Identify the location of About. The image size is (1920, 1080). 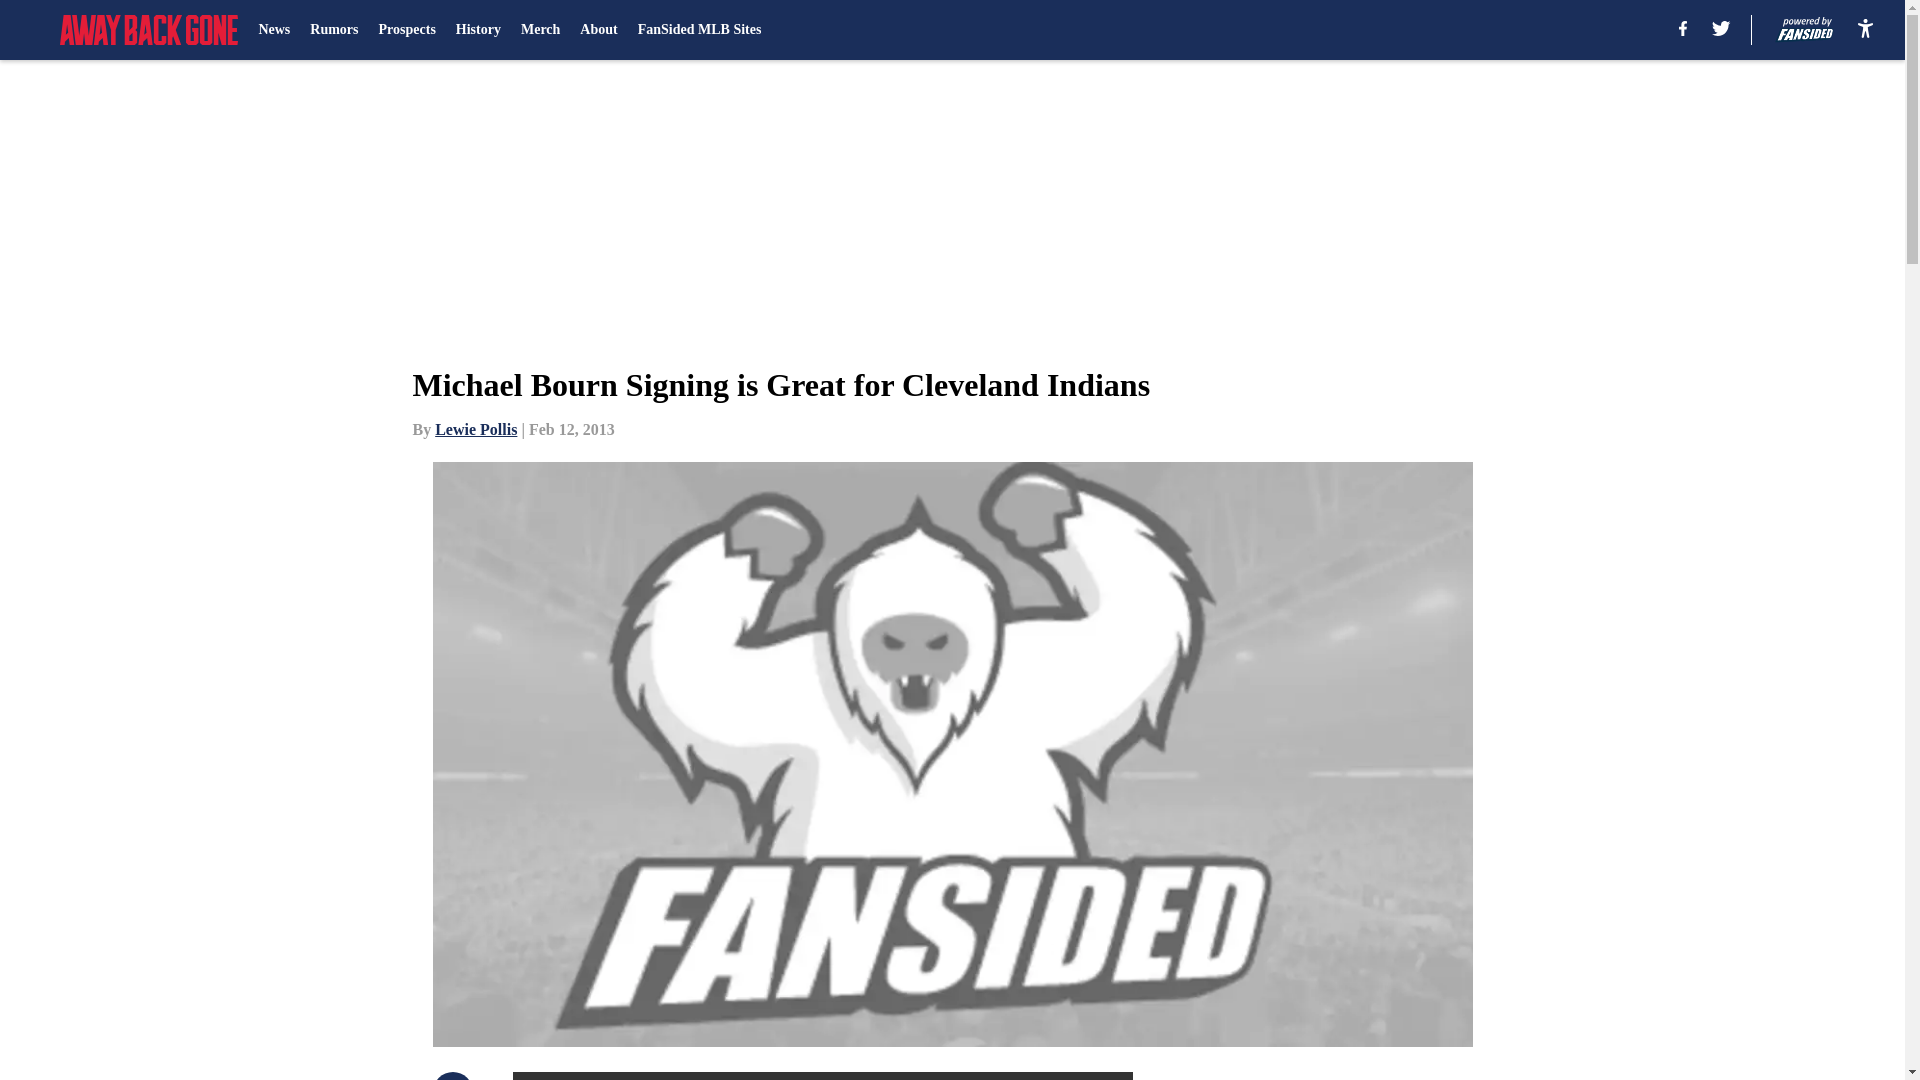
(598, 30).